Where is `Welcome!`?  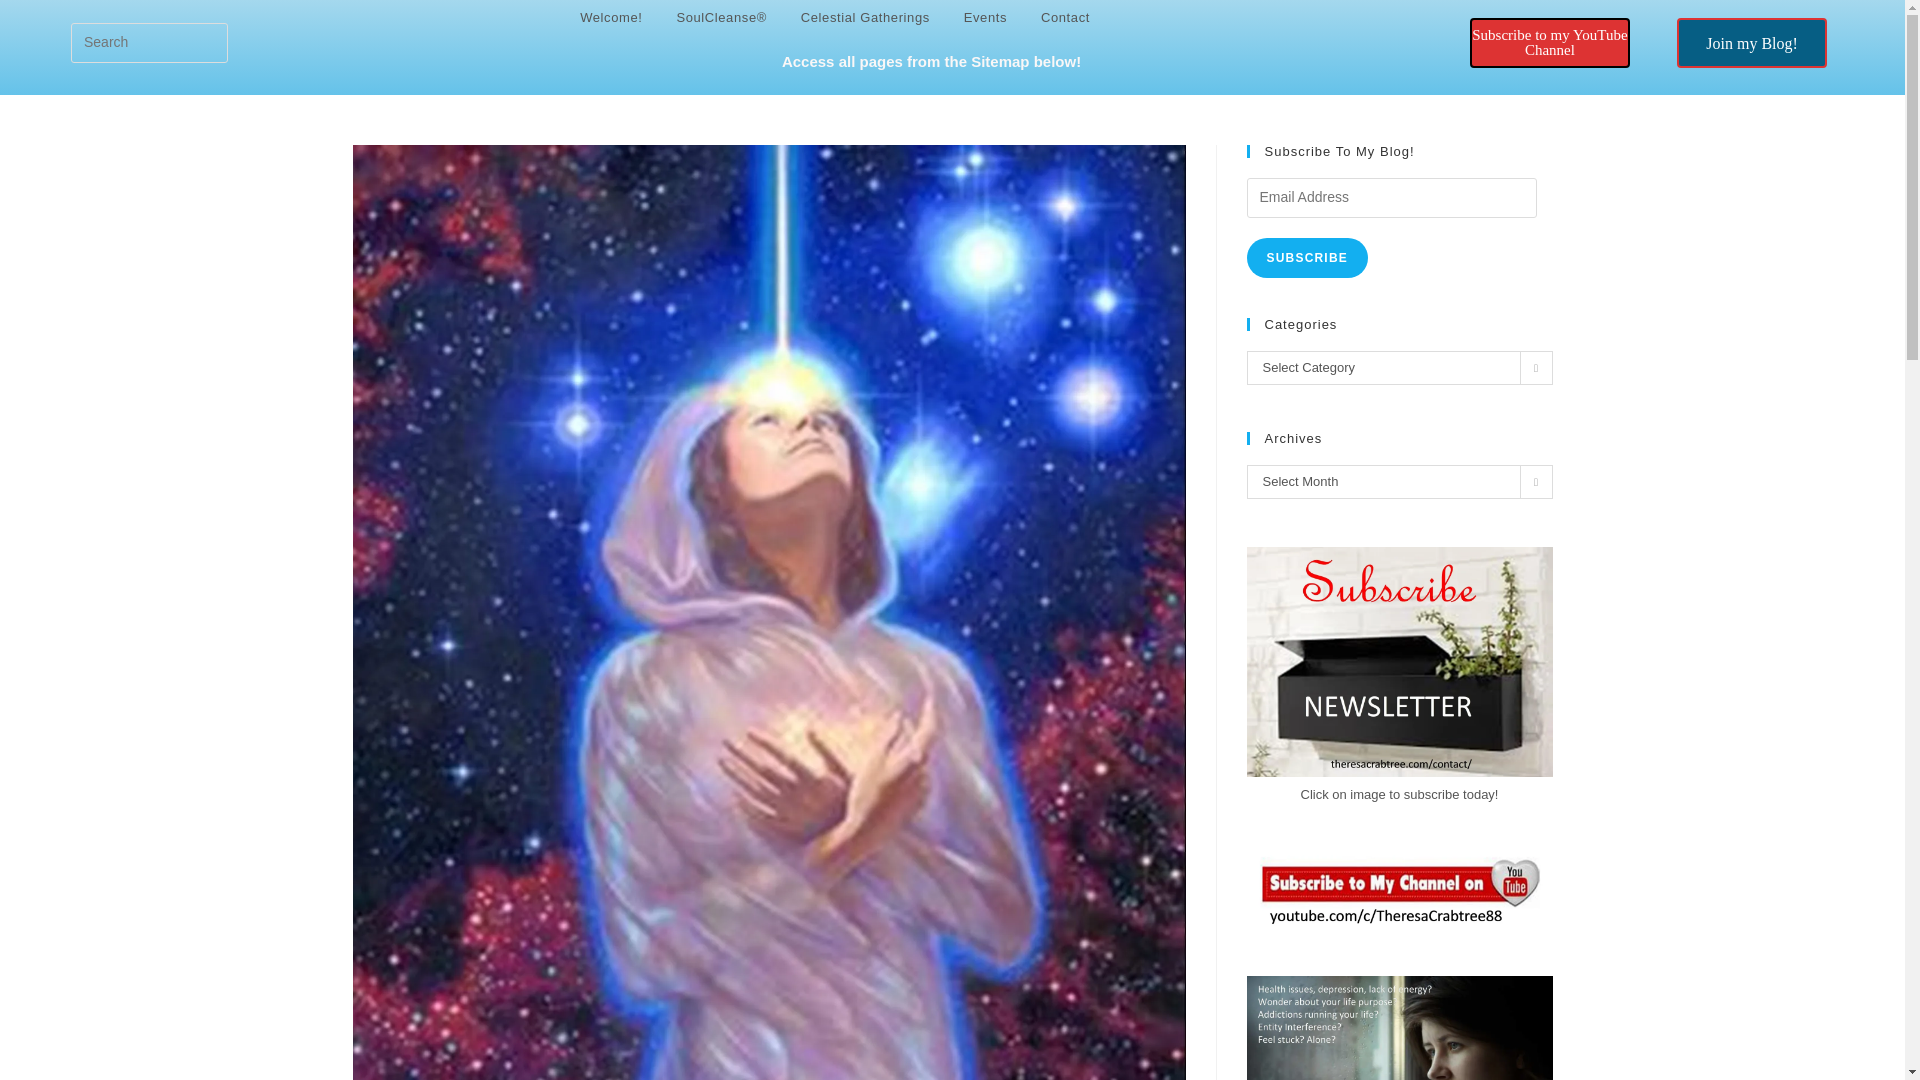
Welcome! is located at coordinates (610, 18).